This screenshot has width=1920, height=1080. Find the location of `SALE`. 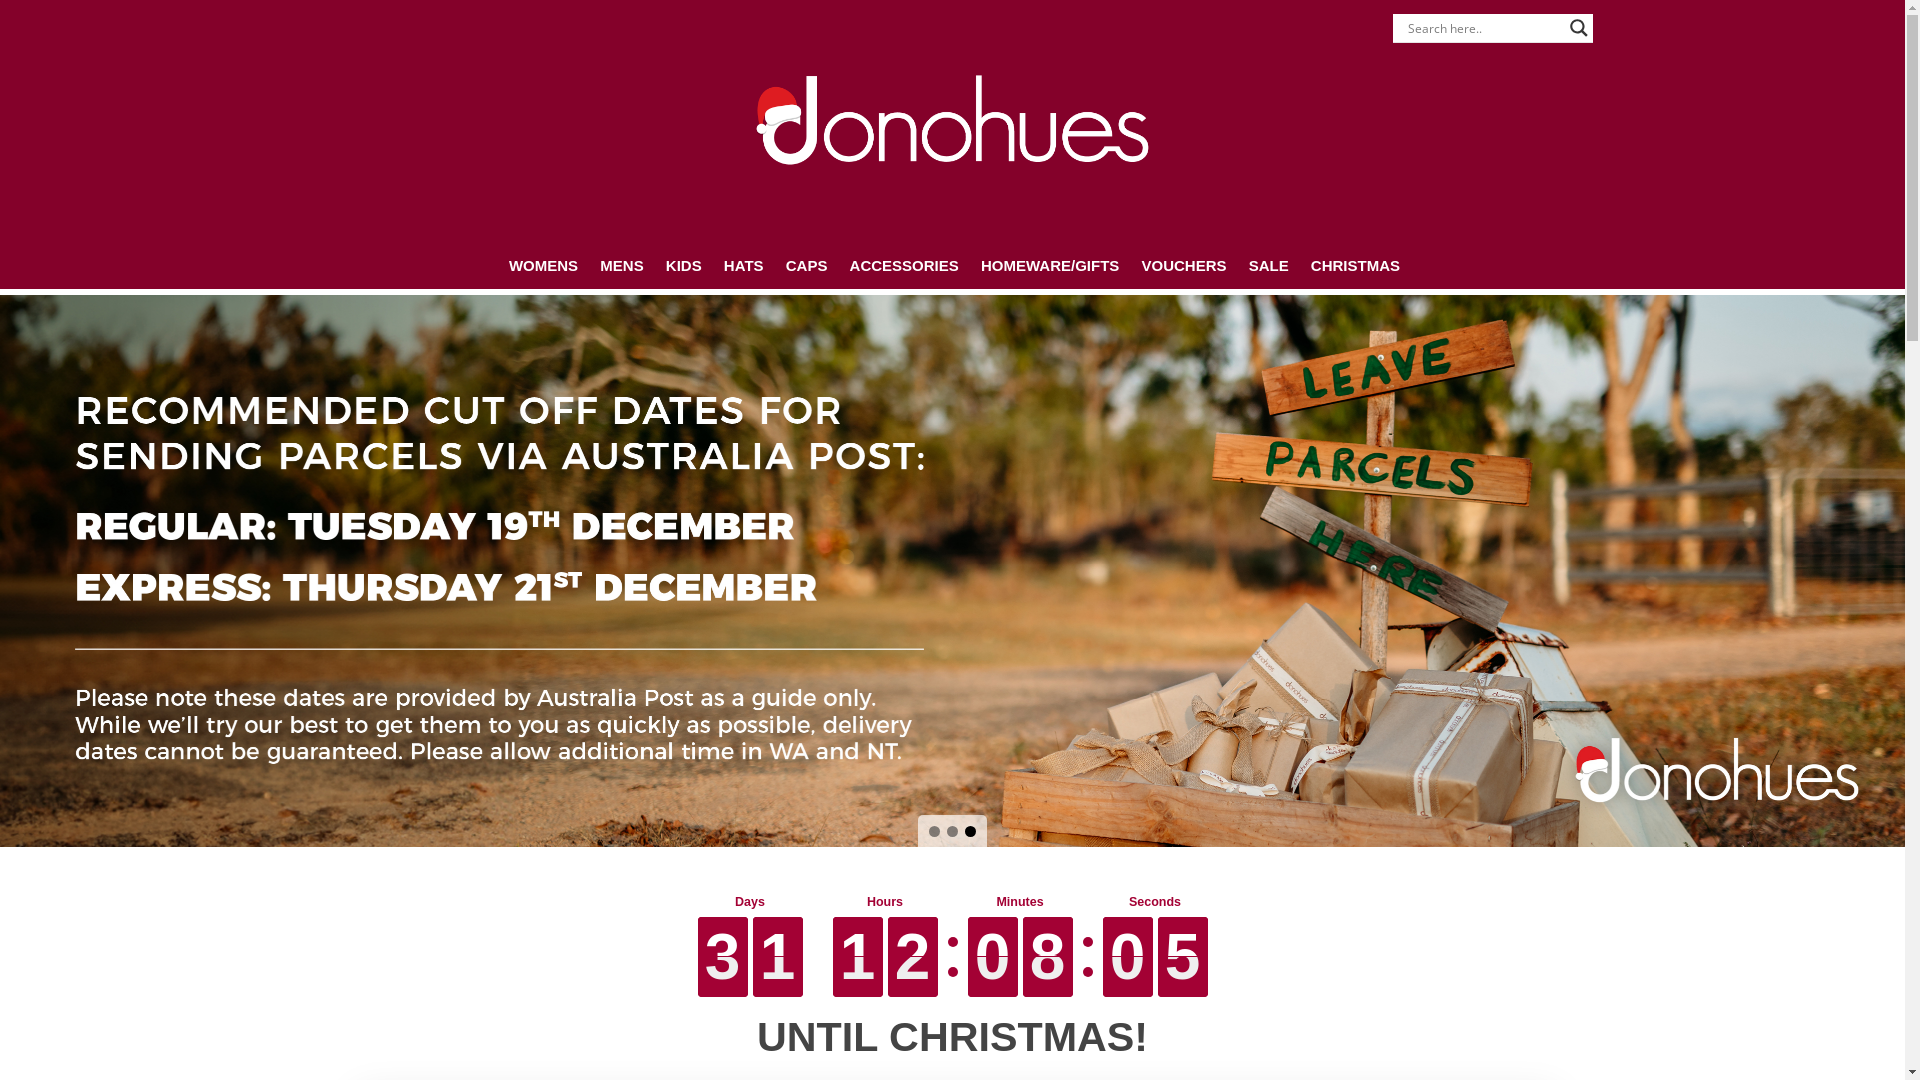

SALE is located at coordinates (1269, 264).